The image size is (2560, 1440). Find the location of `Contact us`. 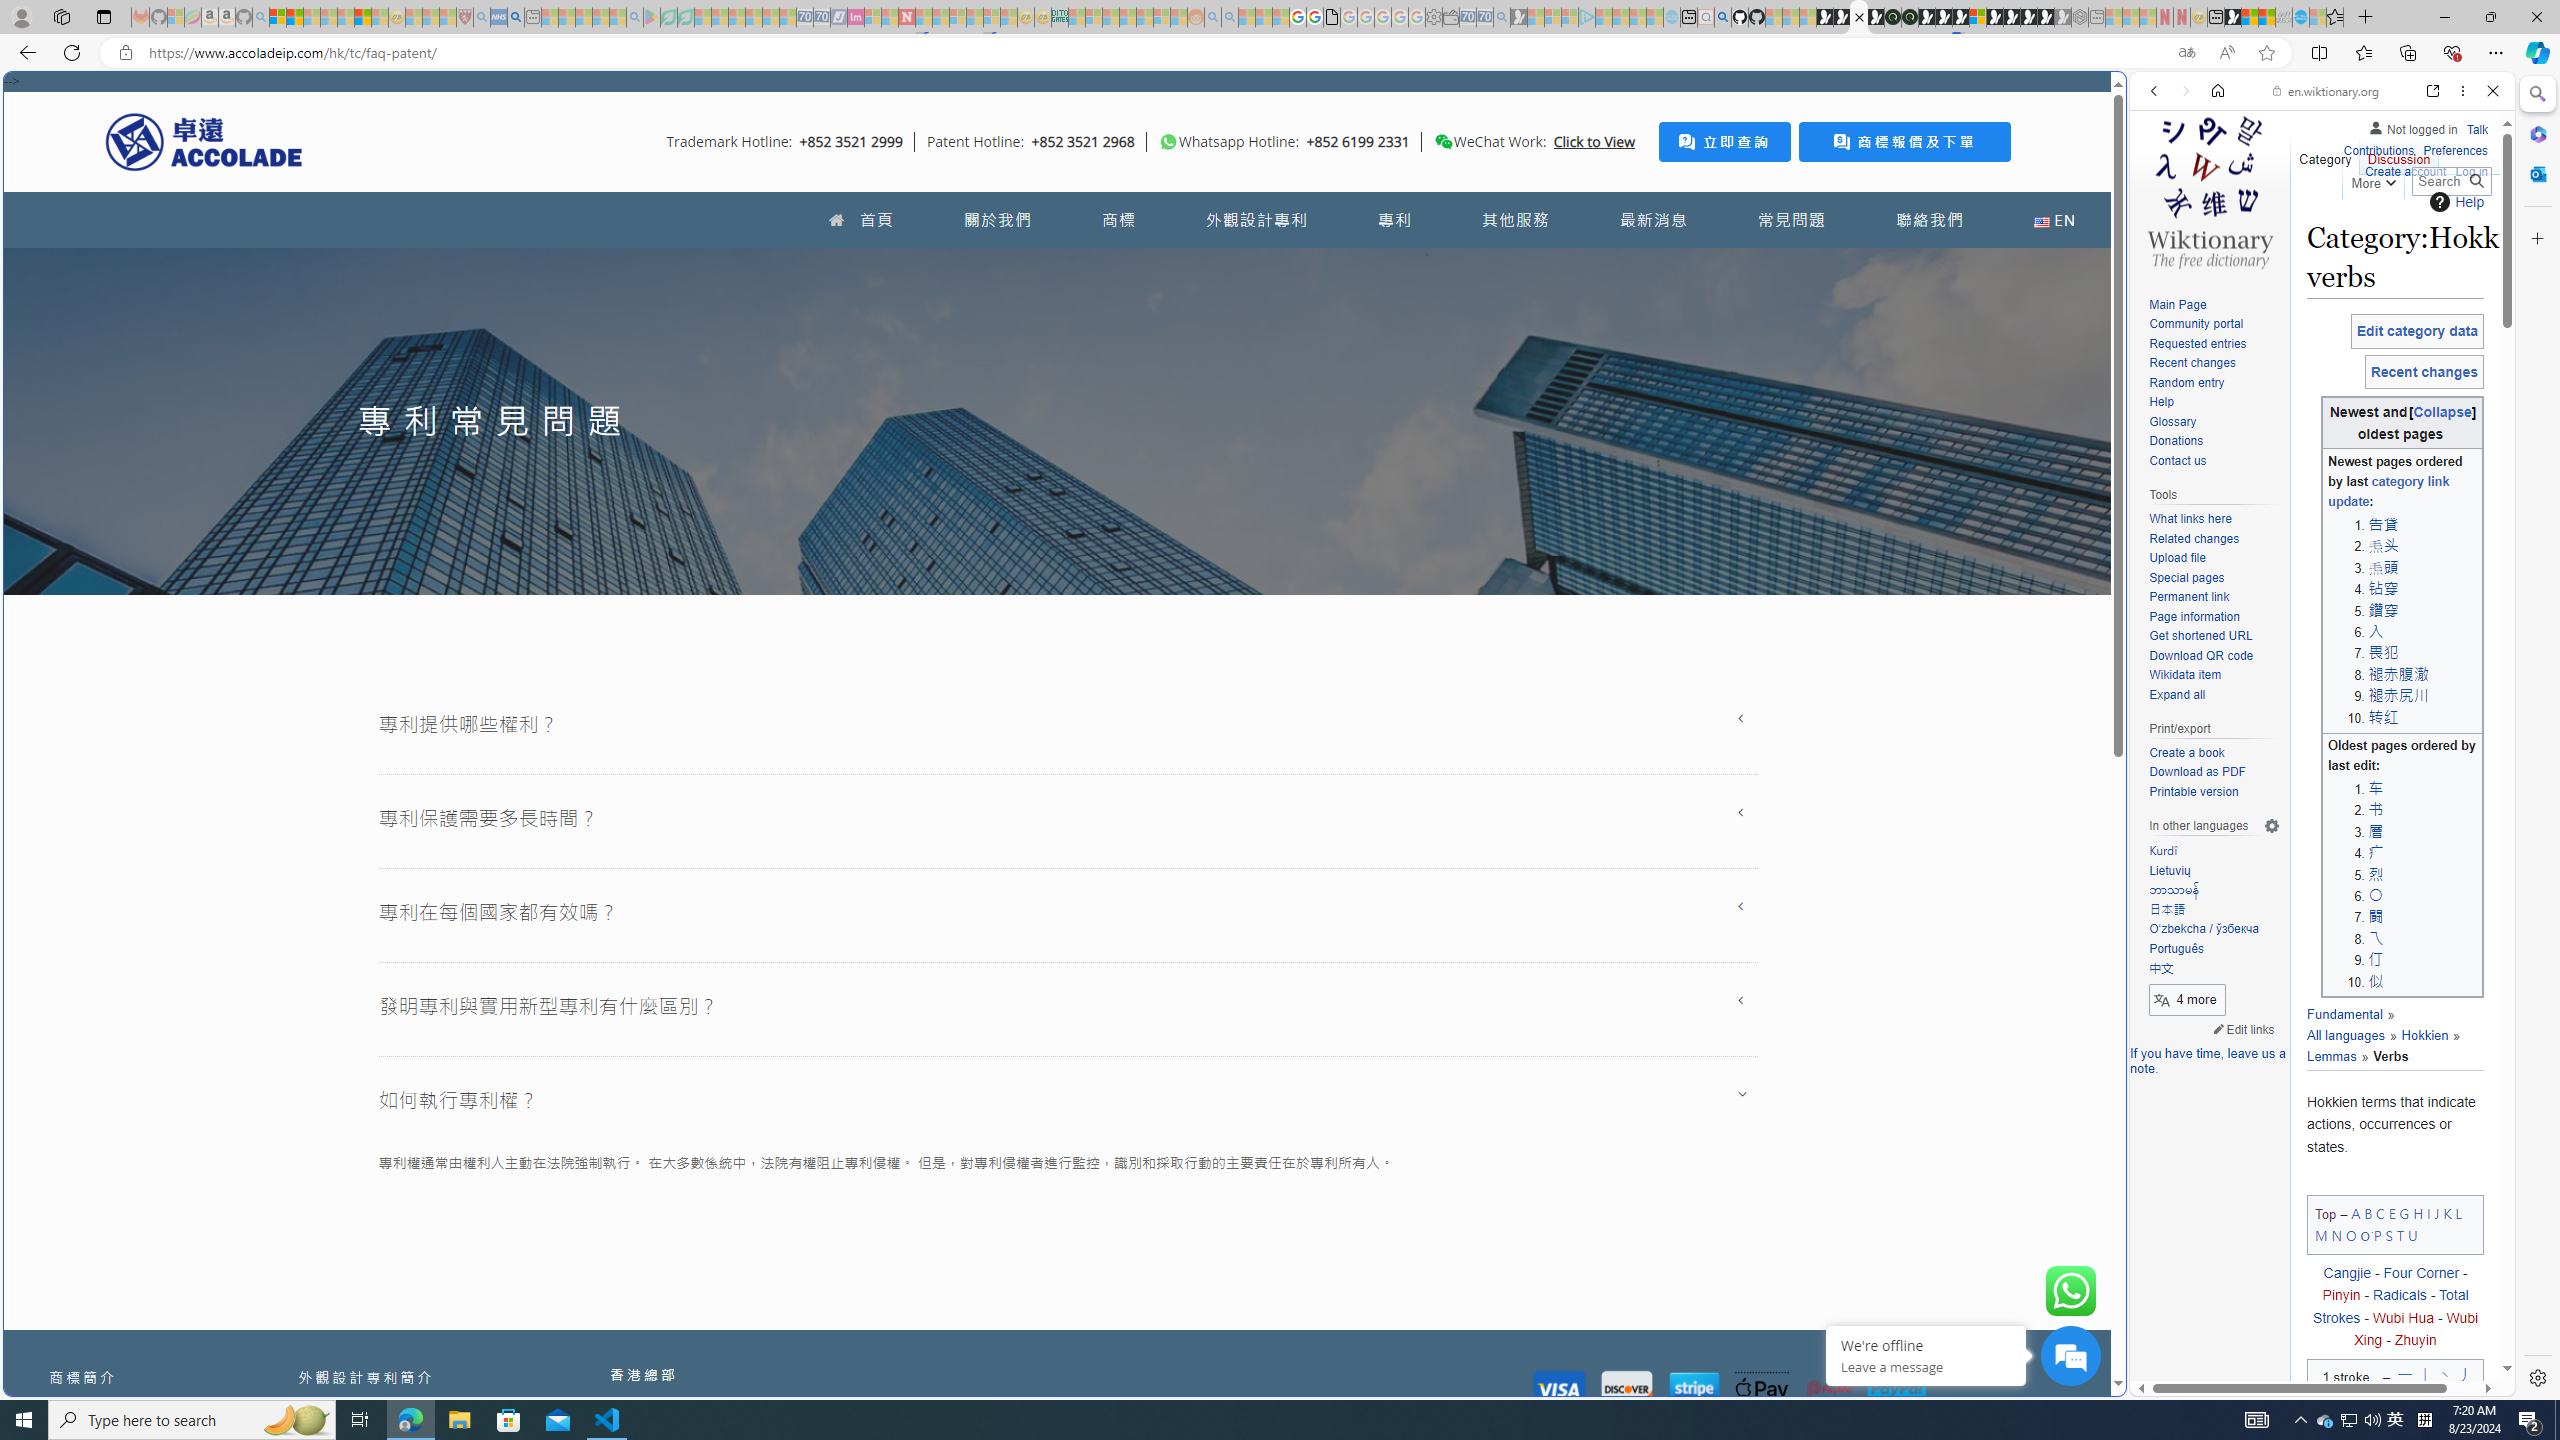

Contact us is located at coordinates (2214, 461).